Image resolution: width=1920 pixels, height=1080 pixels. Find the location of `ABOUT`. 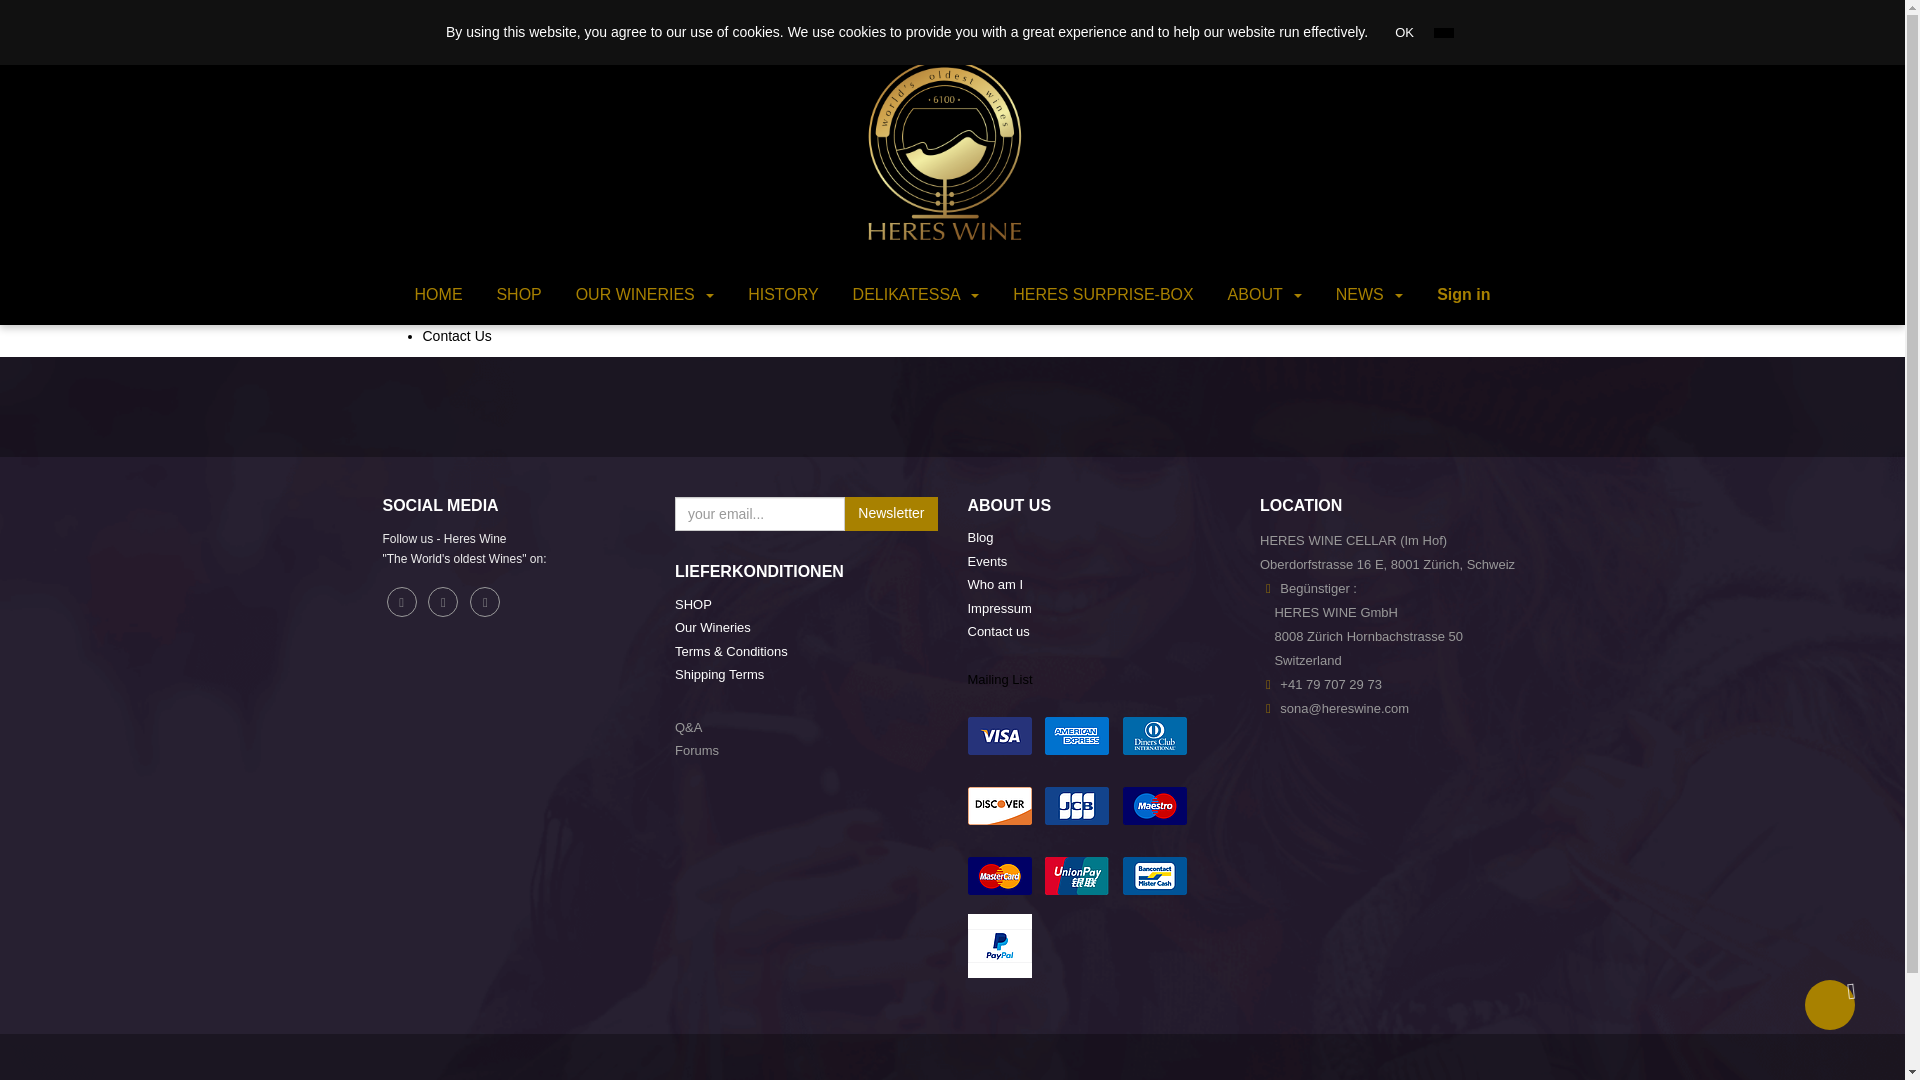

ABOUT is located at coordinates (1265, 294).